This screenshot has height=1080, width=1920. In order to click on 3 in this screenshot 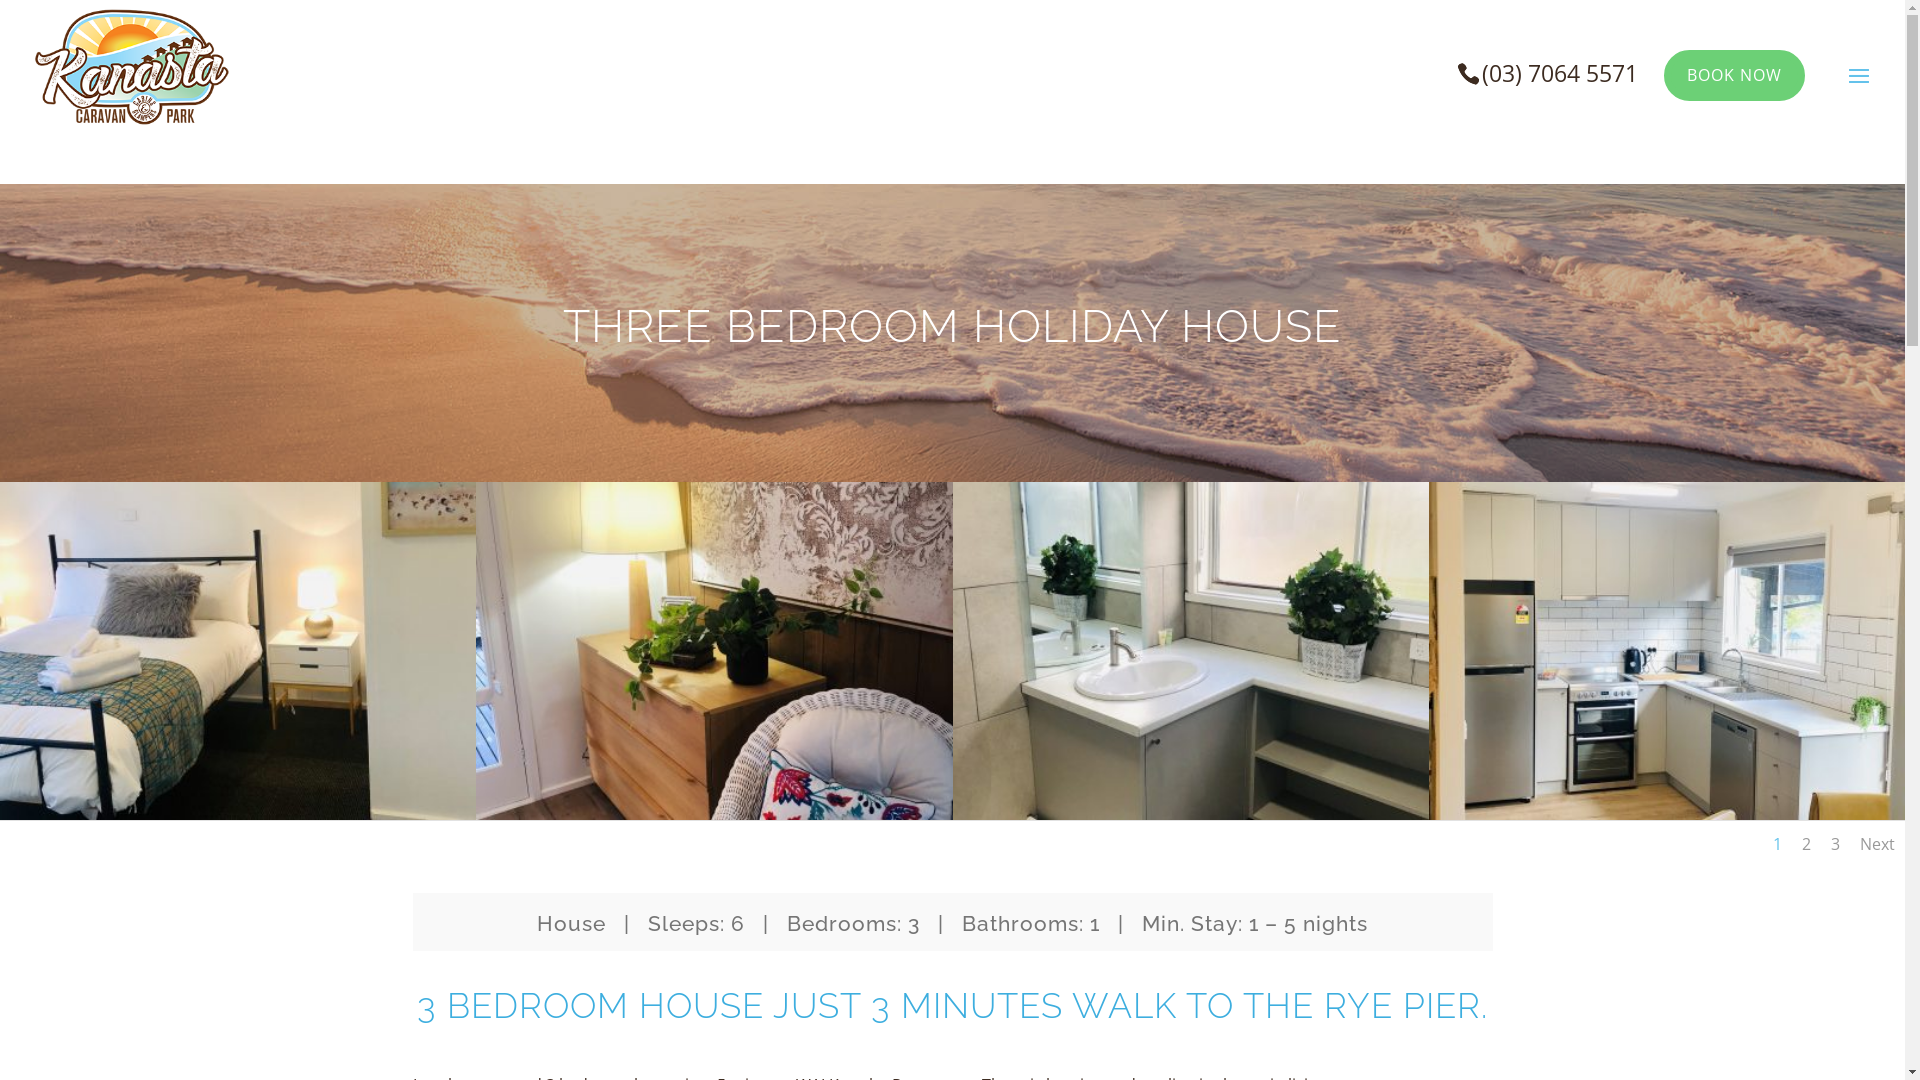, I will do `click(1836, 844)`.